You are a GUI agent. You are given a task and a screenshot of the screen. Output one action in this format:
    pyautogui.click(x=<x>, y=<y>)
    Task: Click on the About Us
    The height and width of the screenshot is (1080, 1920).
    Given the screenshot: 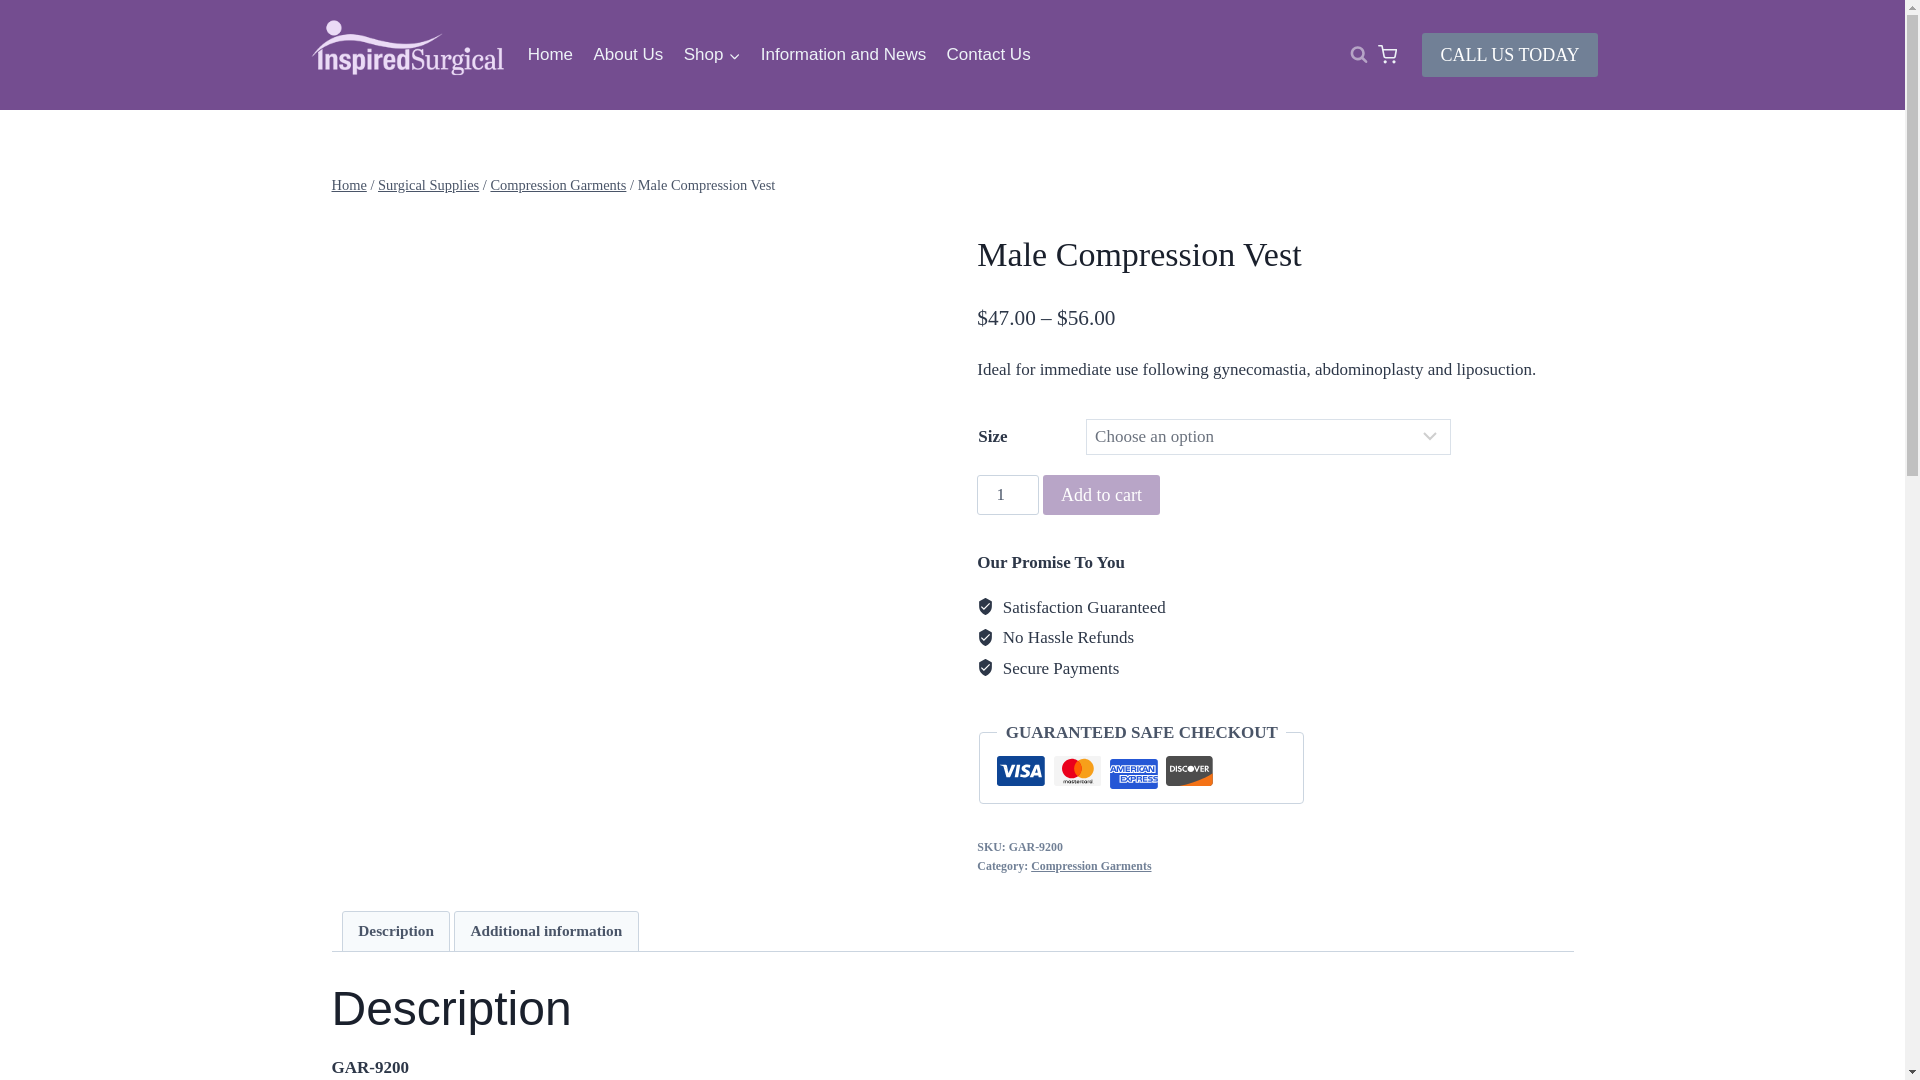 What is the action you would take?
    pyautogui.click(x=628, y=54)
    